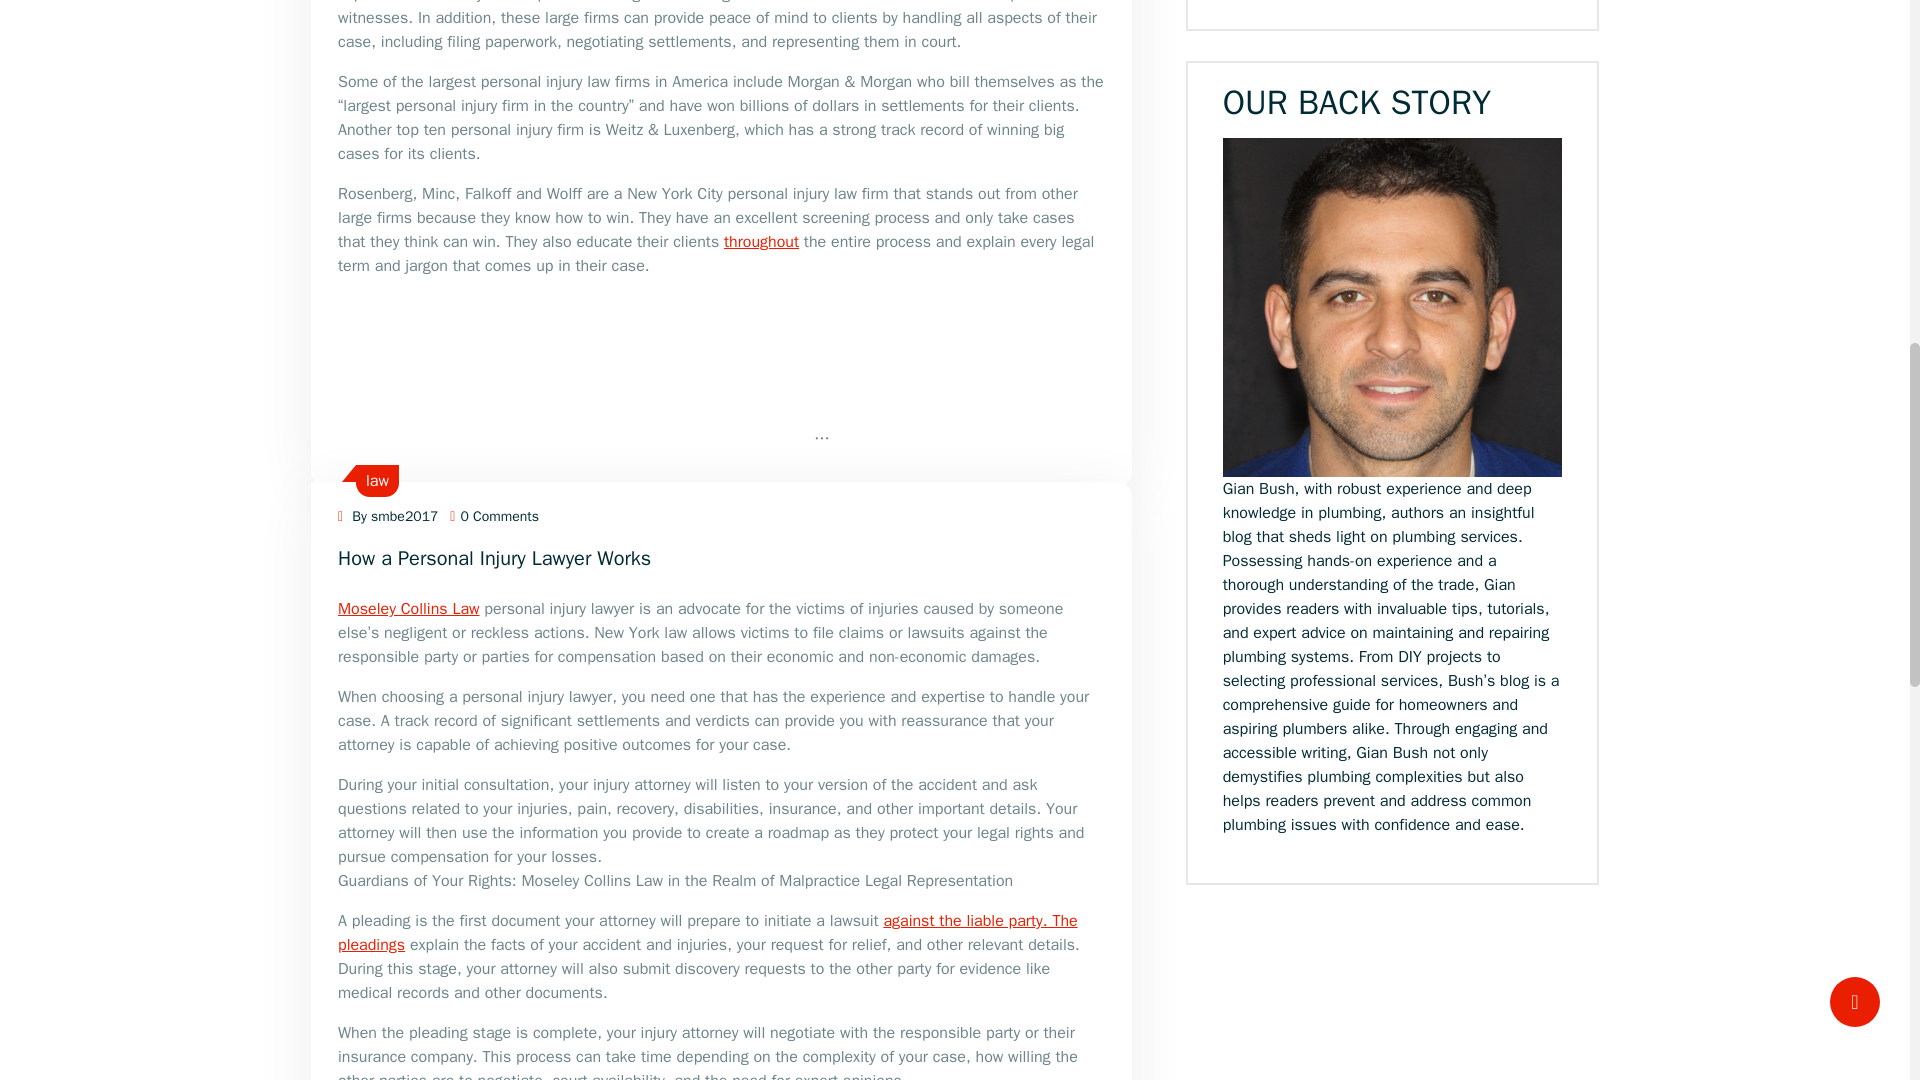  What do you see at coordinates (760, 242) in the screenshot?
I see `throughout` at bounding box center [760, 242].